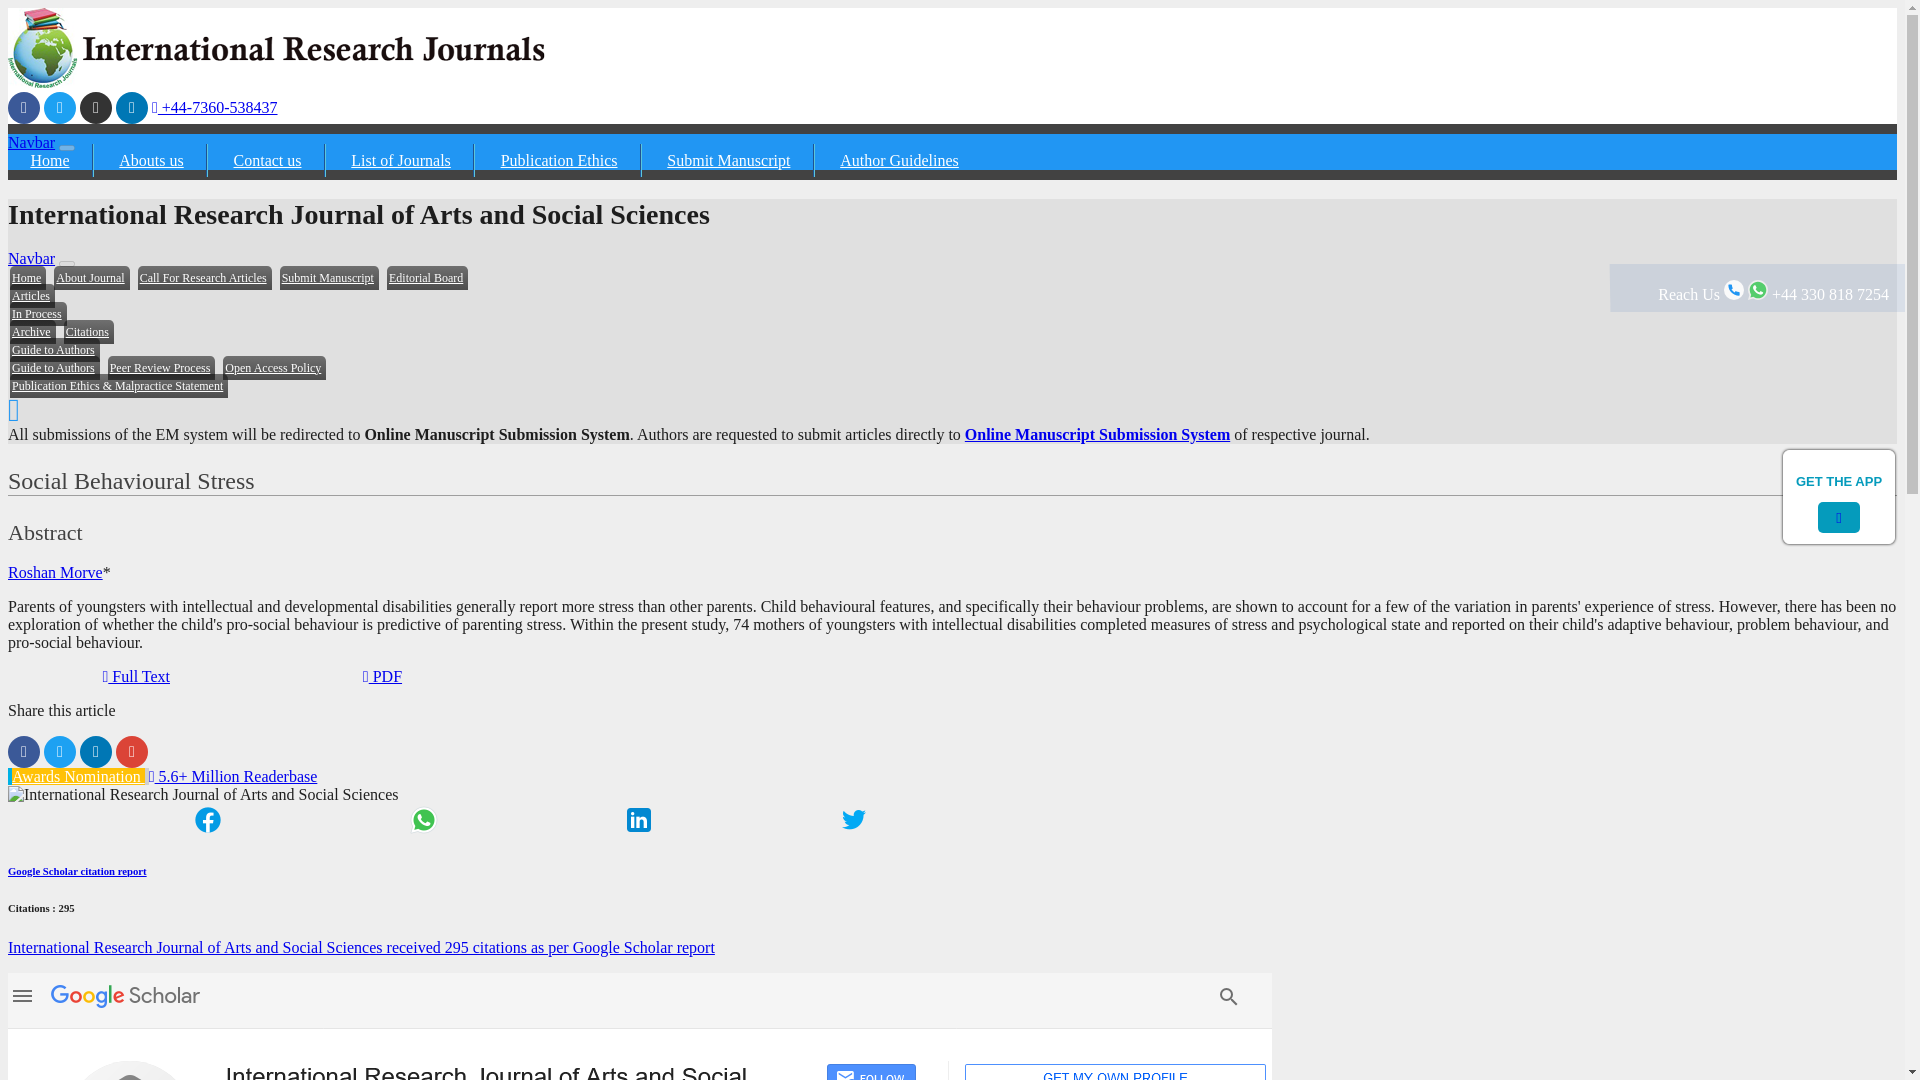 The image size is (1920, 1080). Describe the element at coordinates (60, 108) in the screenshot. I see `Click here` at that location.